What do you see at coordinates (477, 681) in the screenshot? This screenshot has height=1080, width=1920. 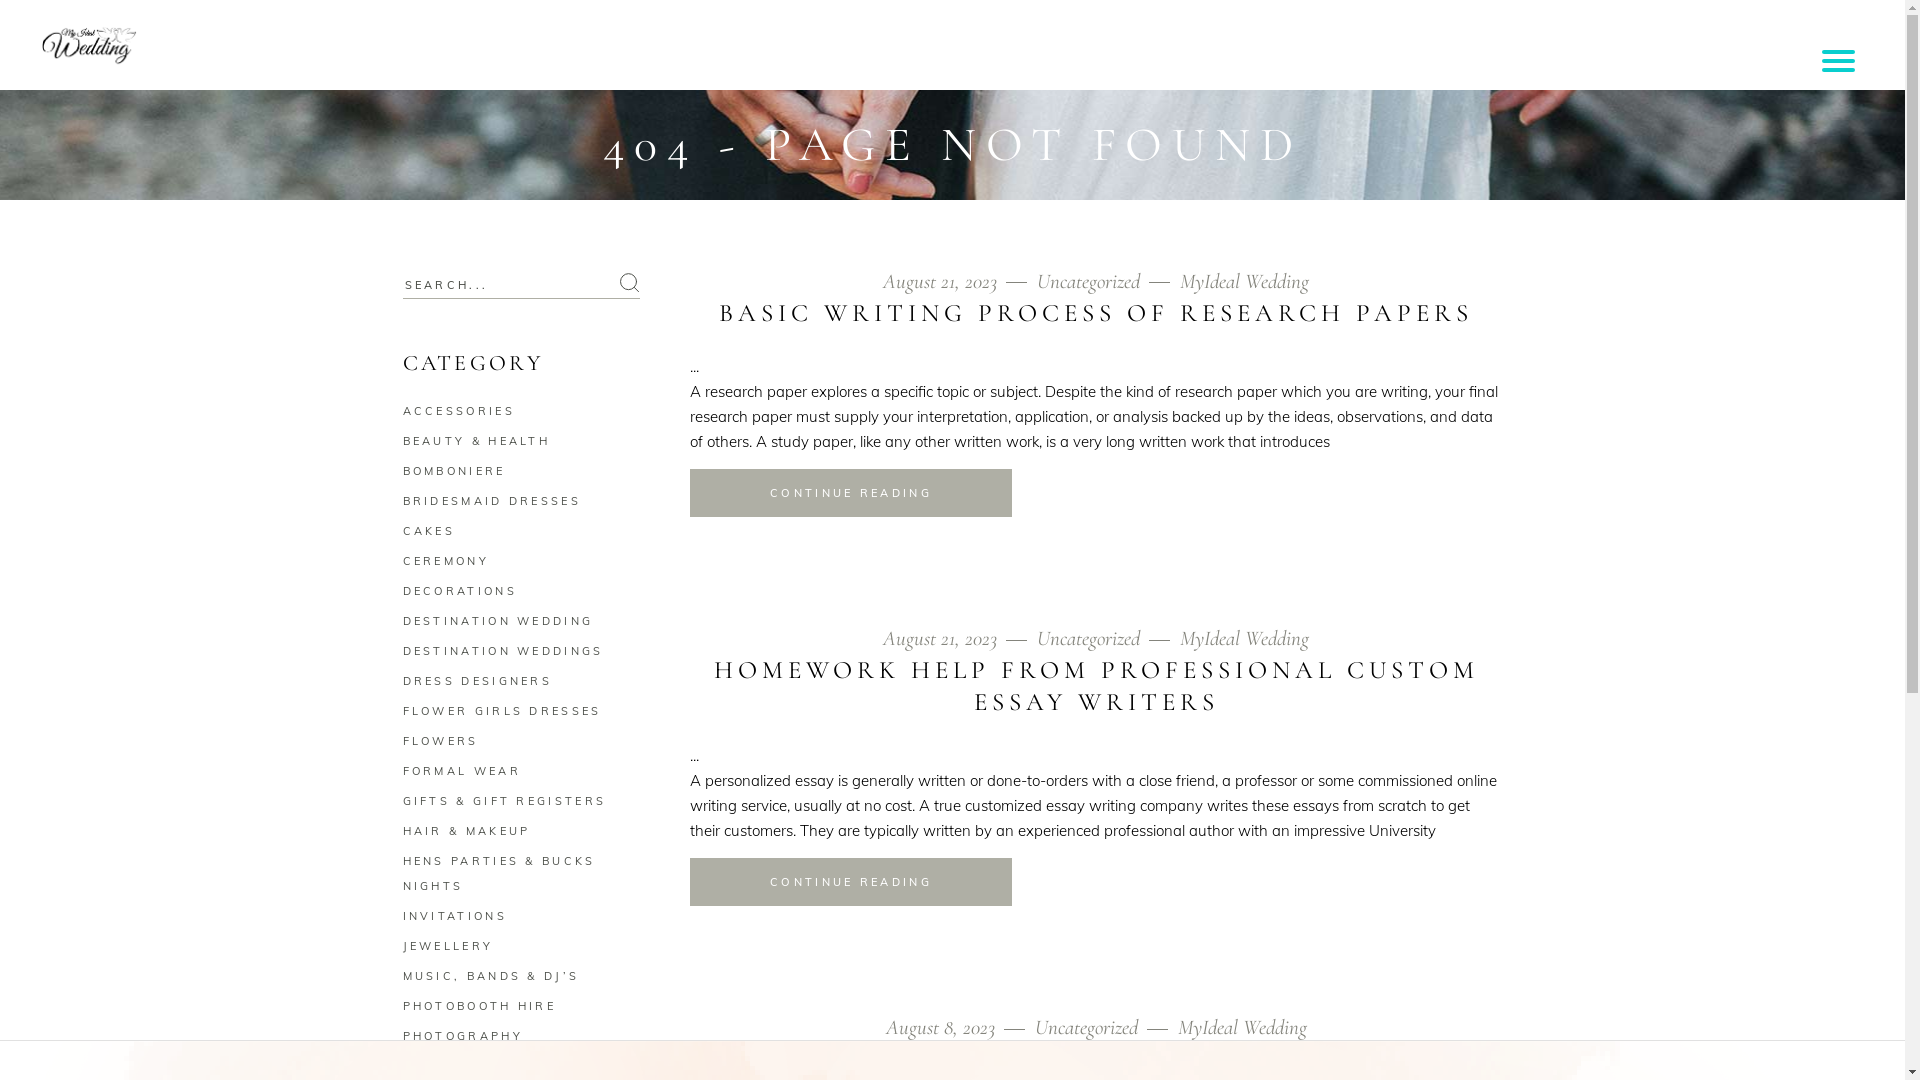 I see `DRESS DESIGNERS` at bounding box center [477, 681].